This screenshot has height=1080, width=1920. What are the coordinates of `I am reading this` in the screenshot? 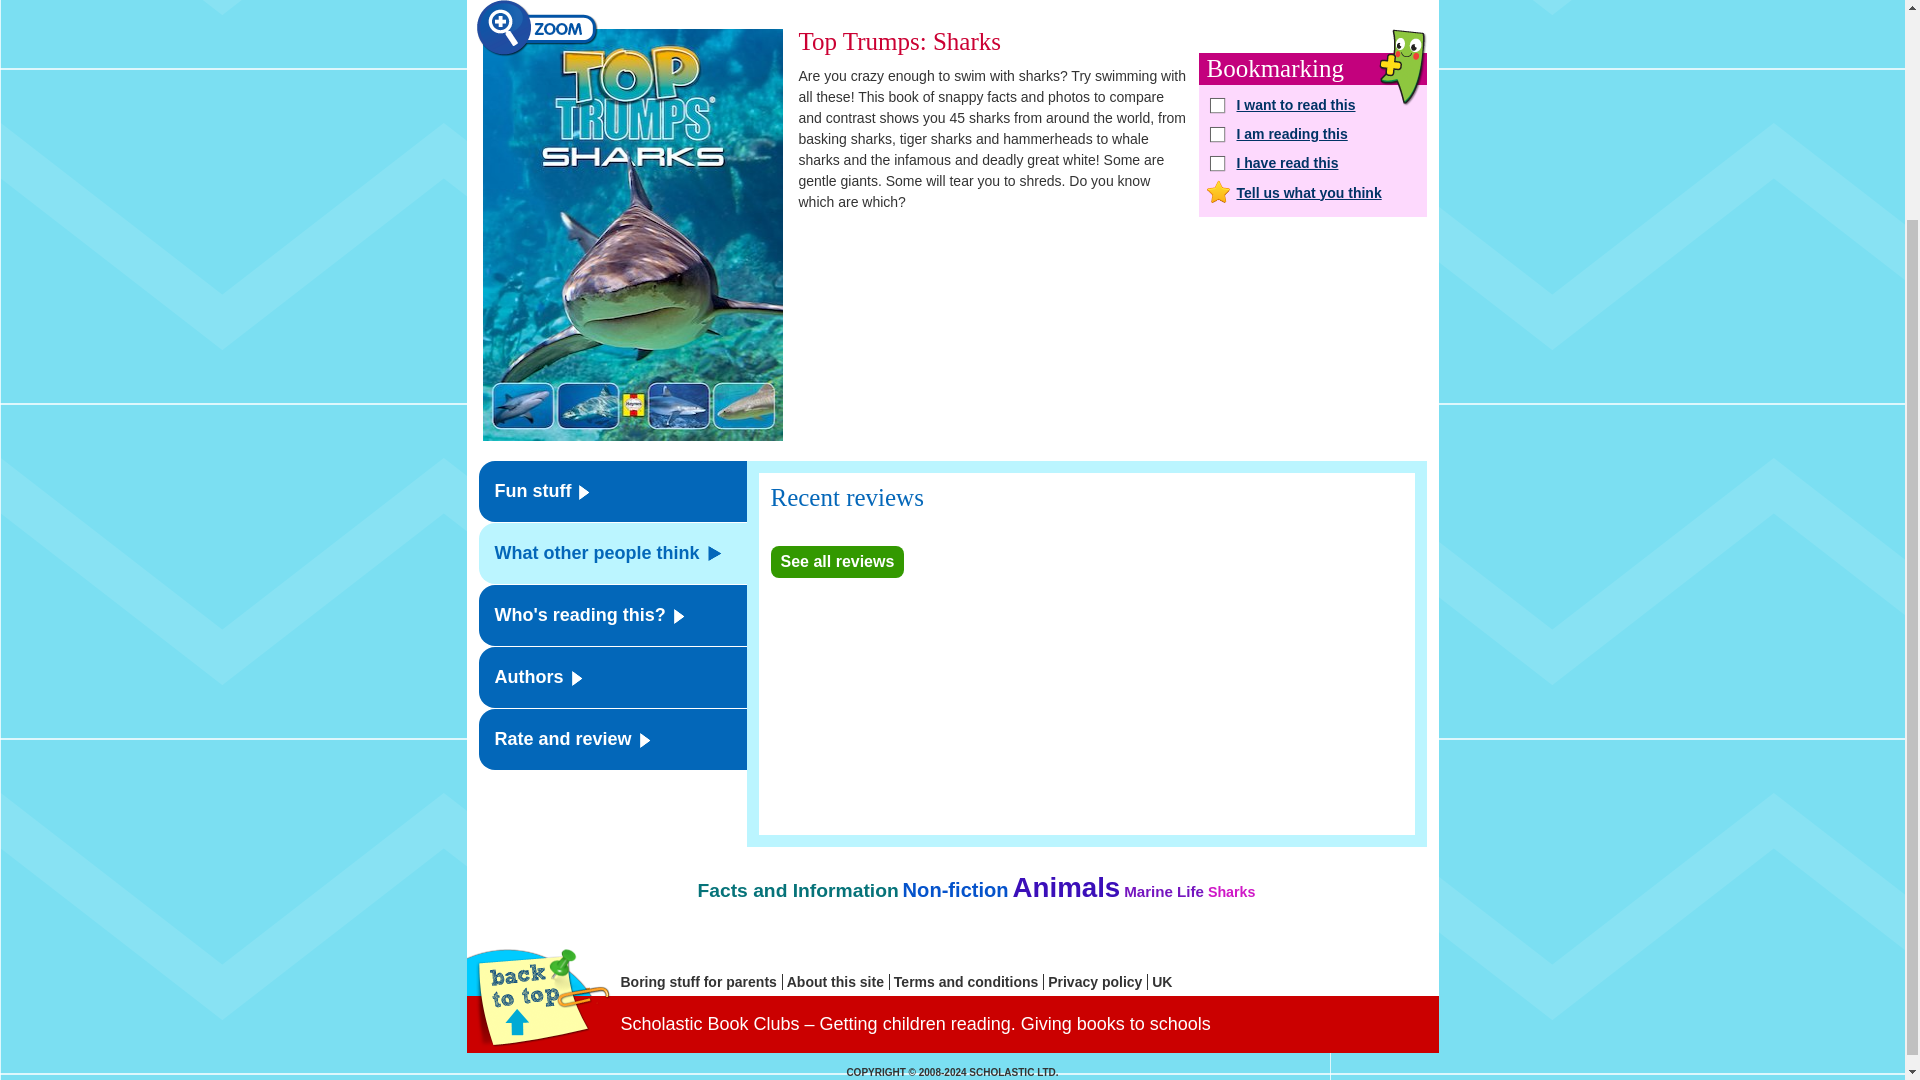 It's located at (1312, 134).